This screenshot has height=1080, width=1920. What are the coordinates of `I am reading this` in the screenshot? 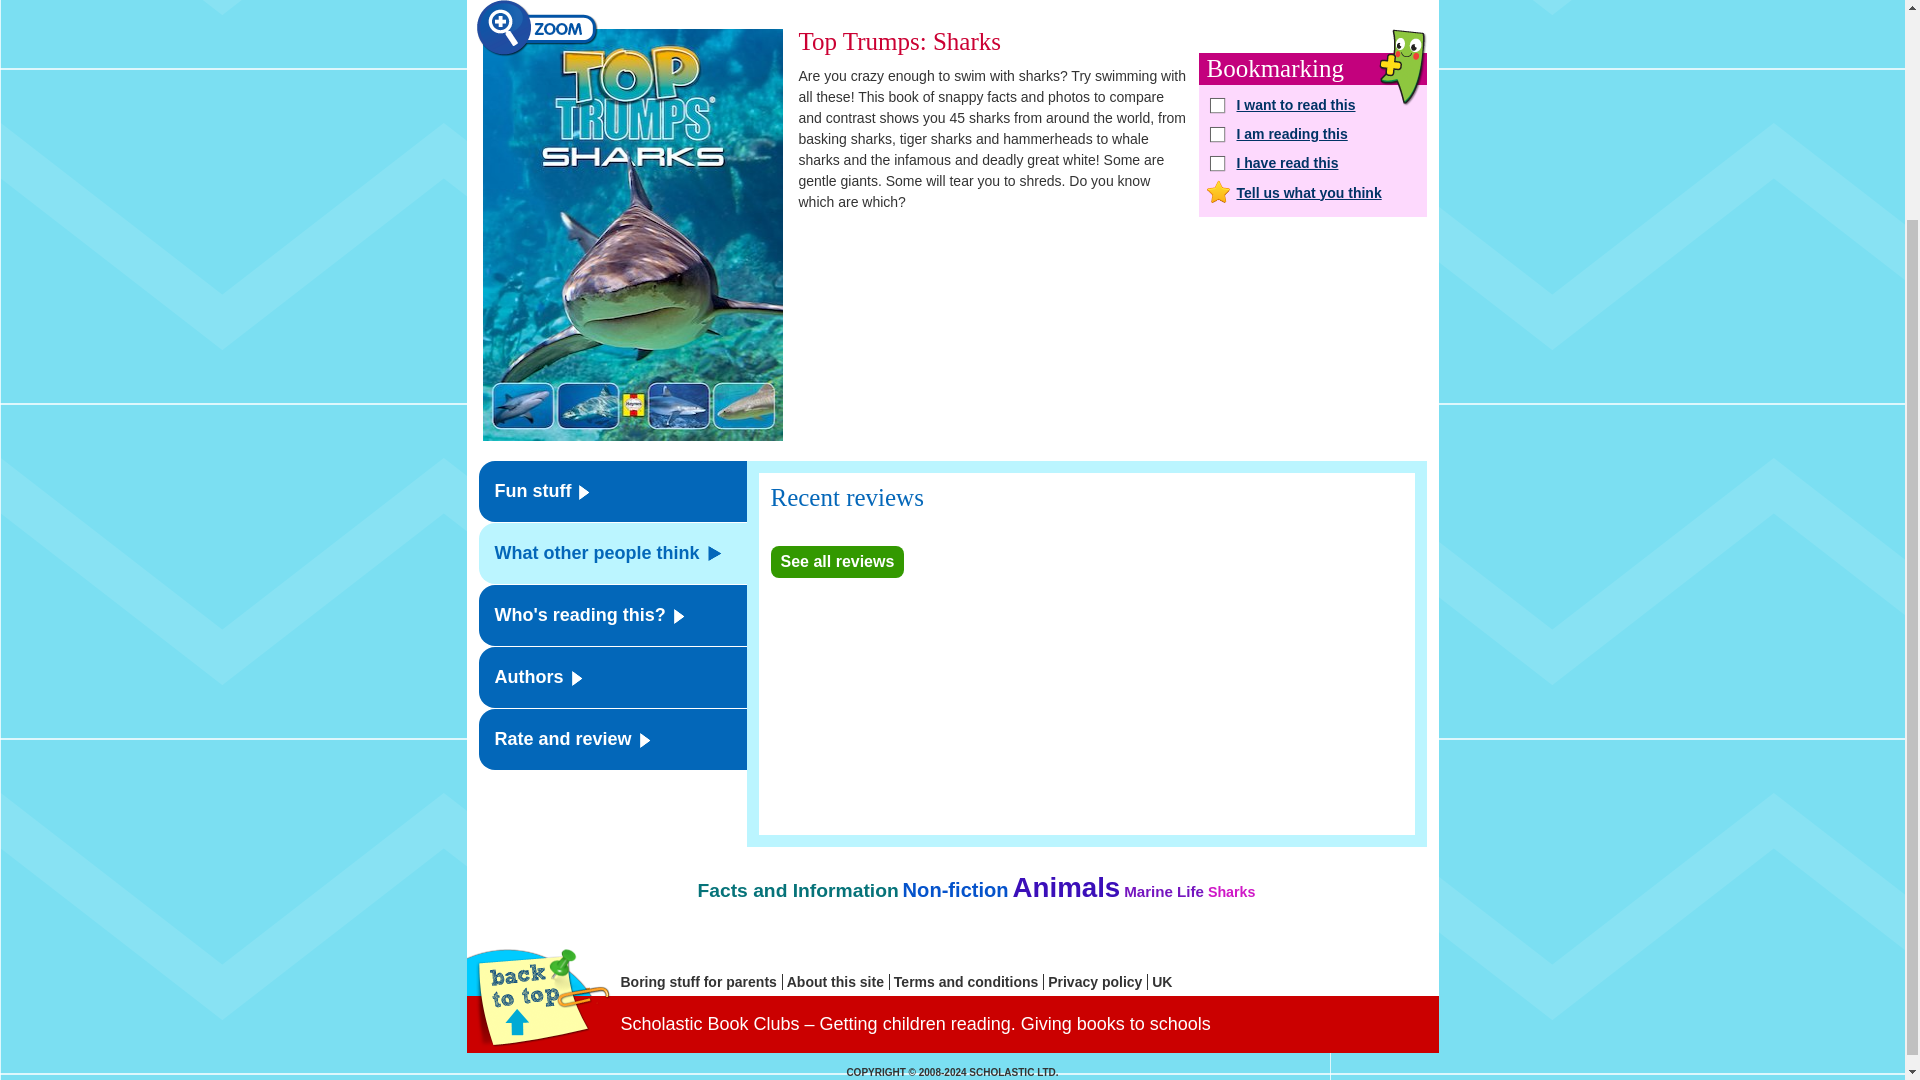 It's located at (1312, 134).